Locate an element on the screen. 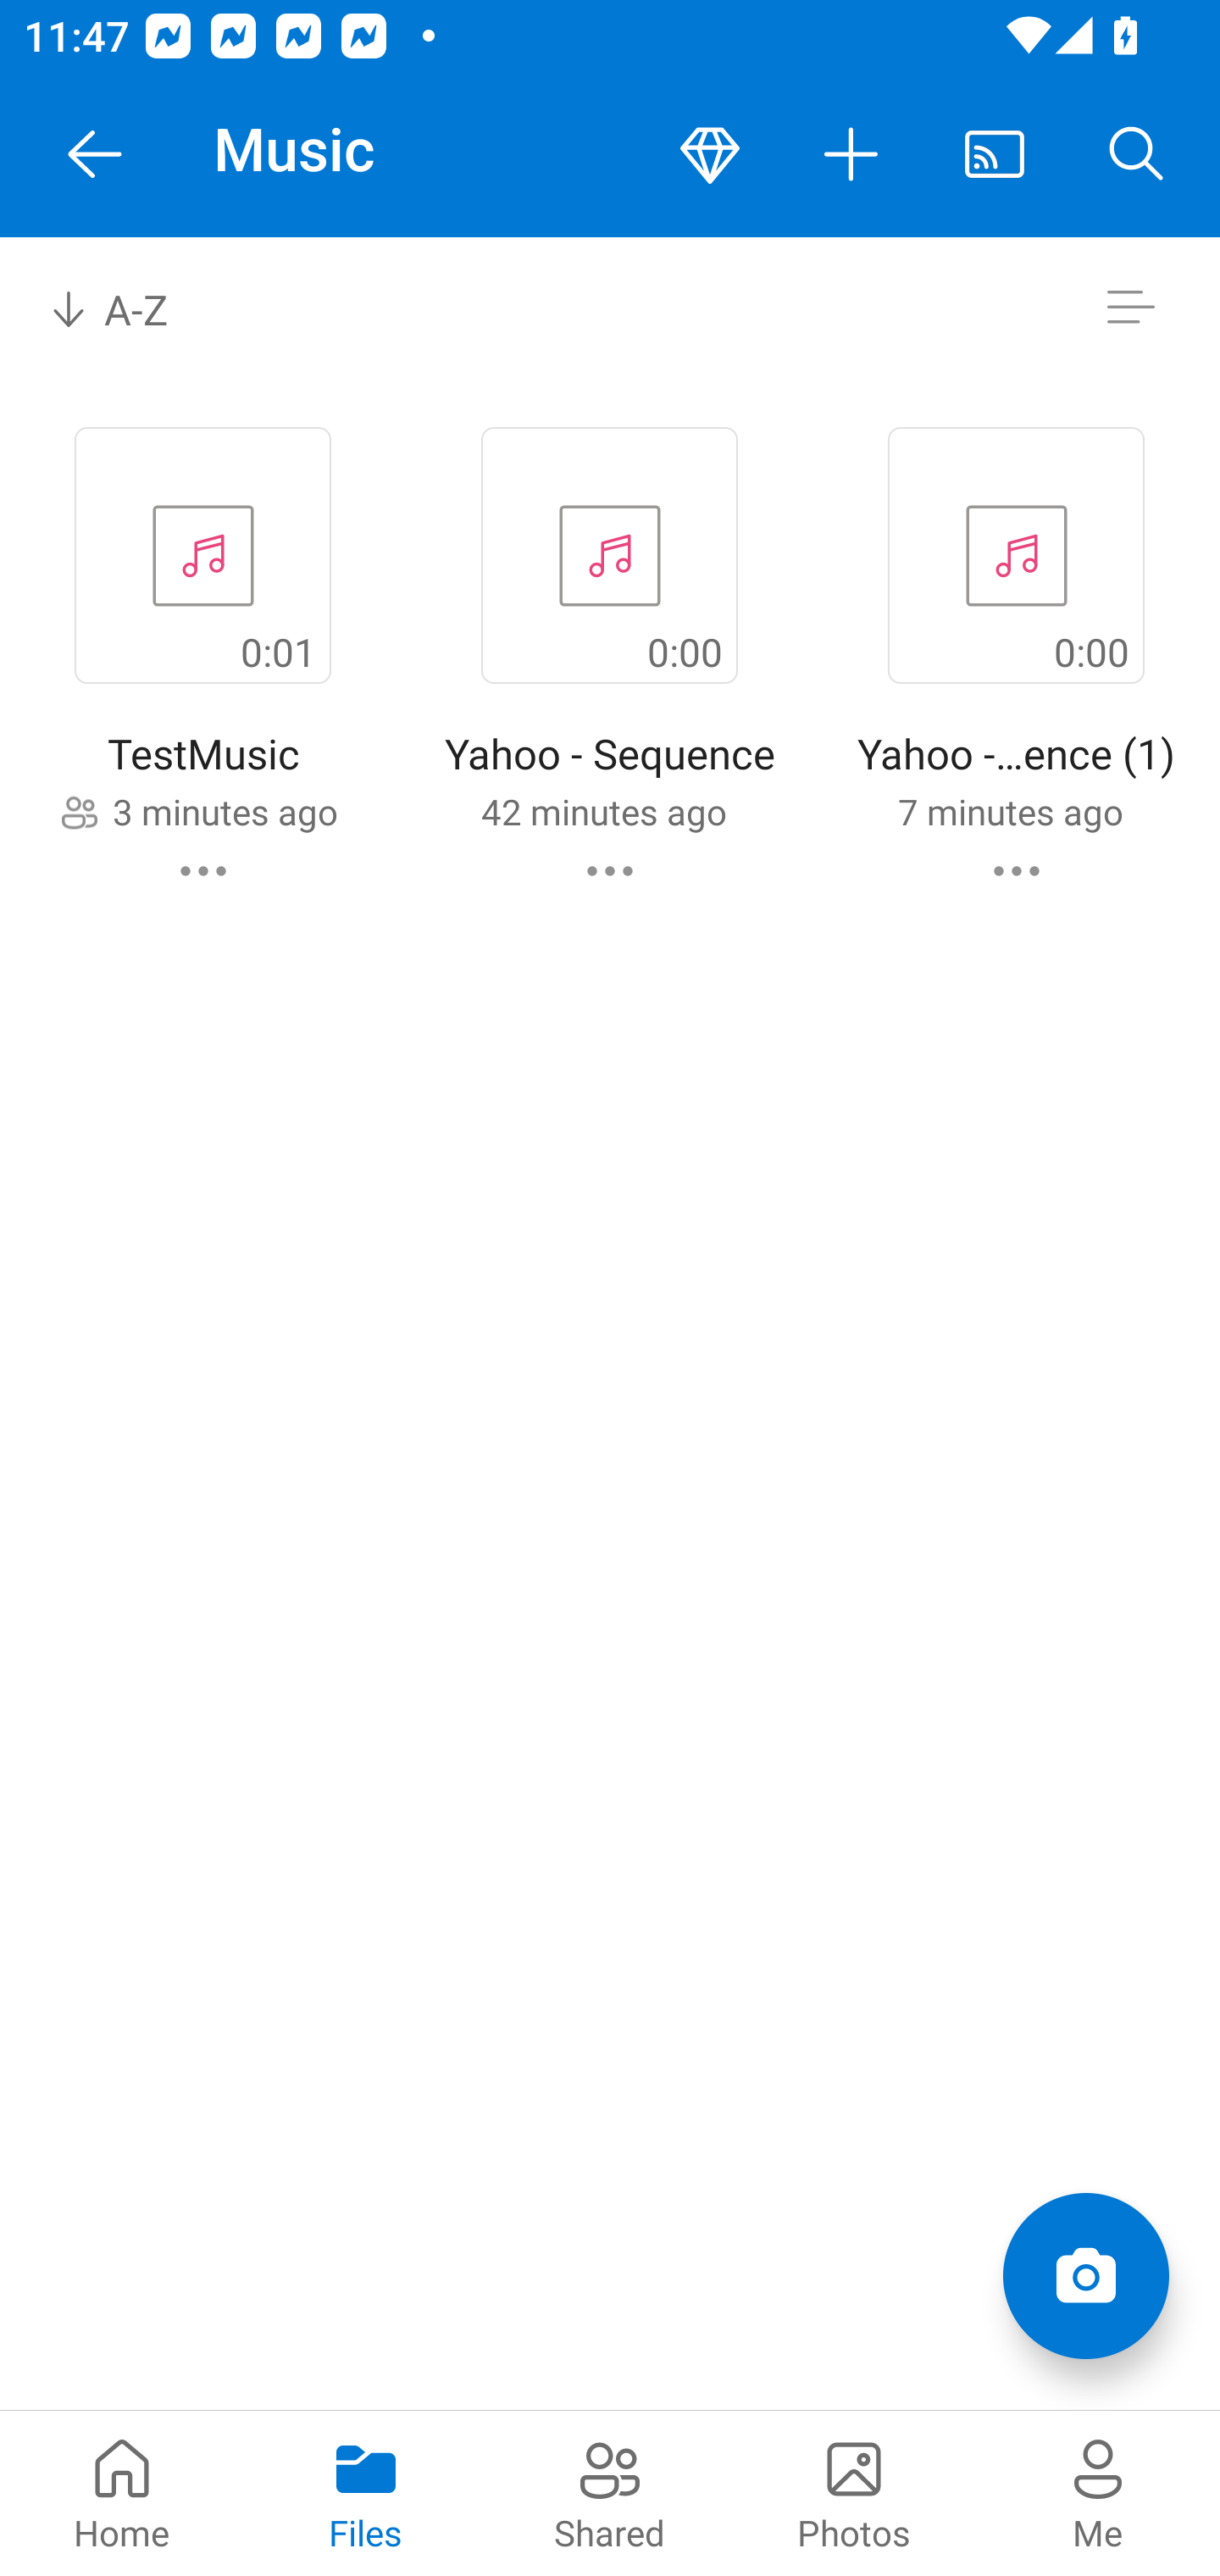  7 minutes ago is located at coordinates (1010, 811).